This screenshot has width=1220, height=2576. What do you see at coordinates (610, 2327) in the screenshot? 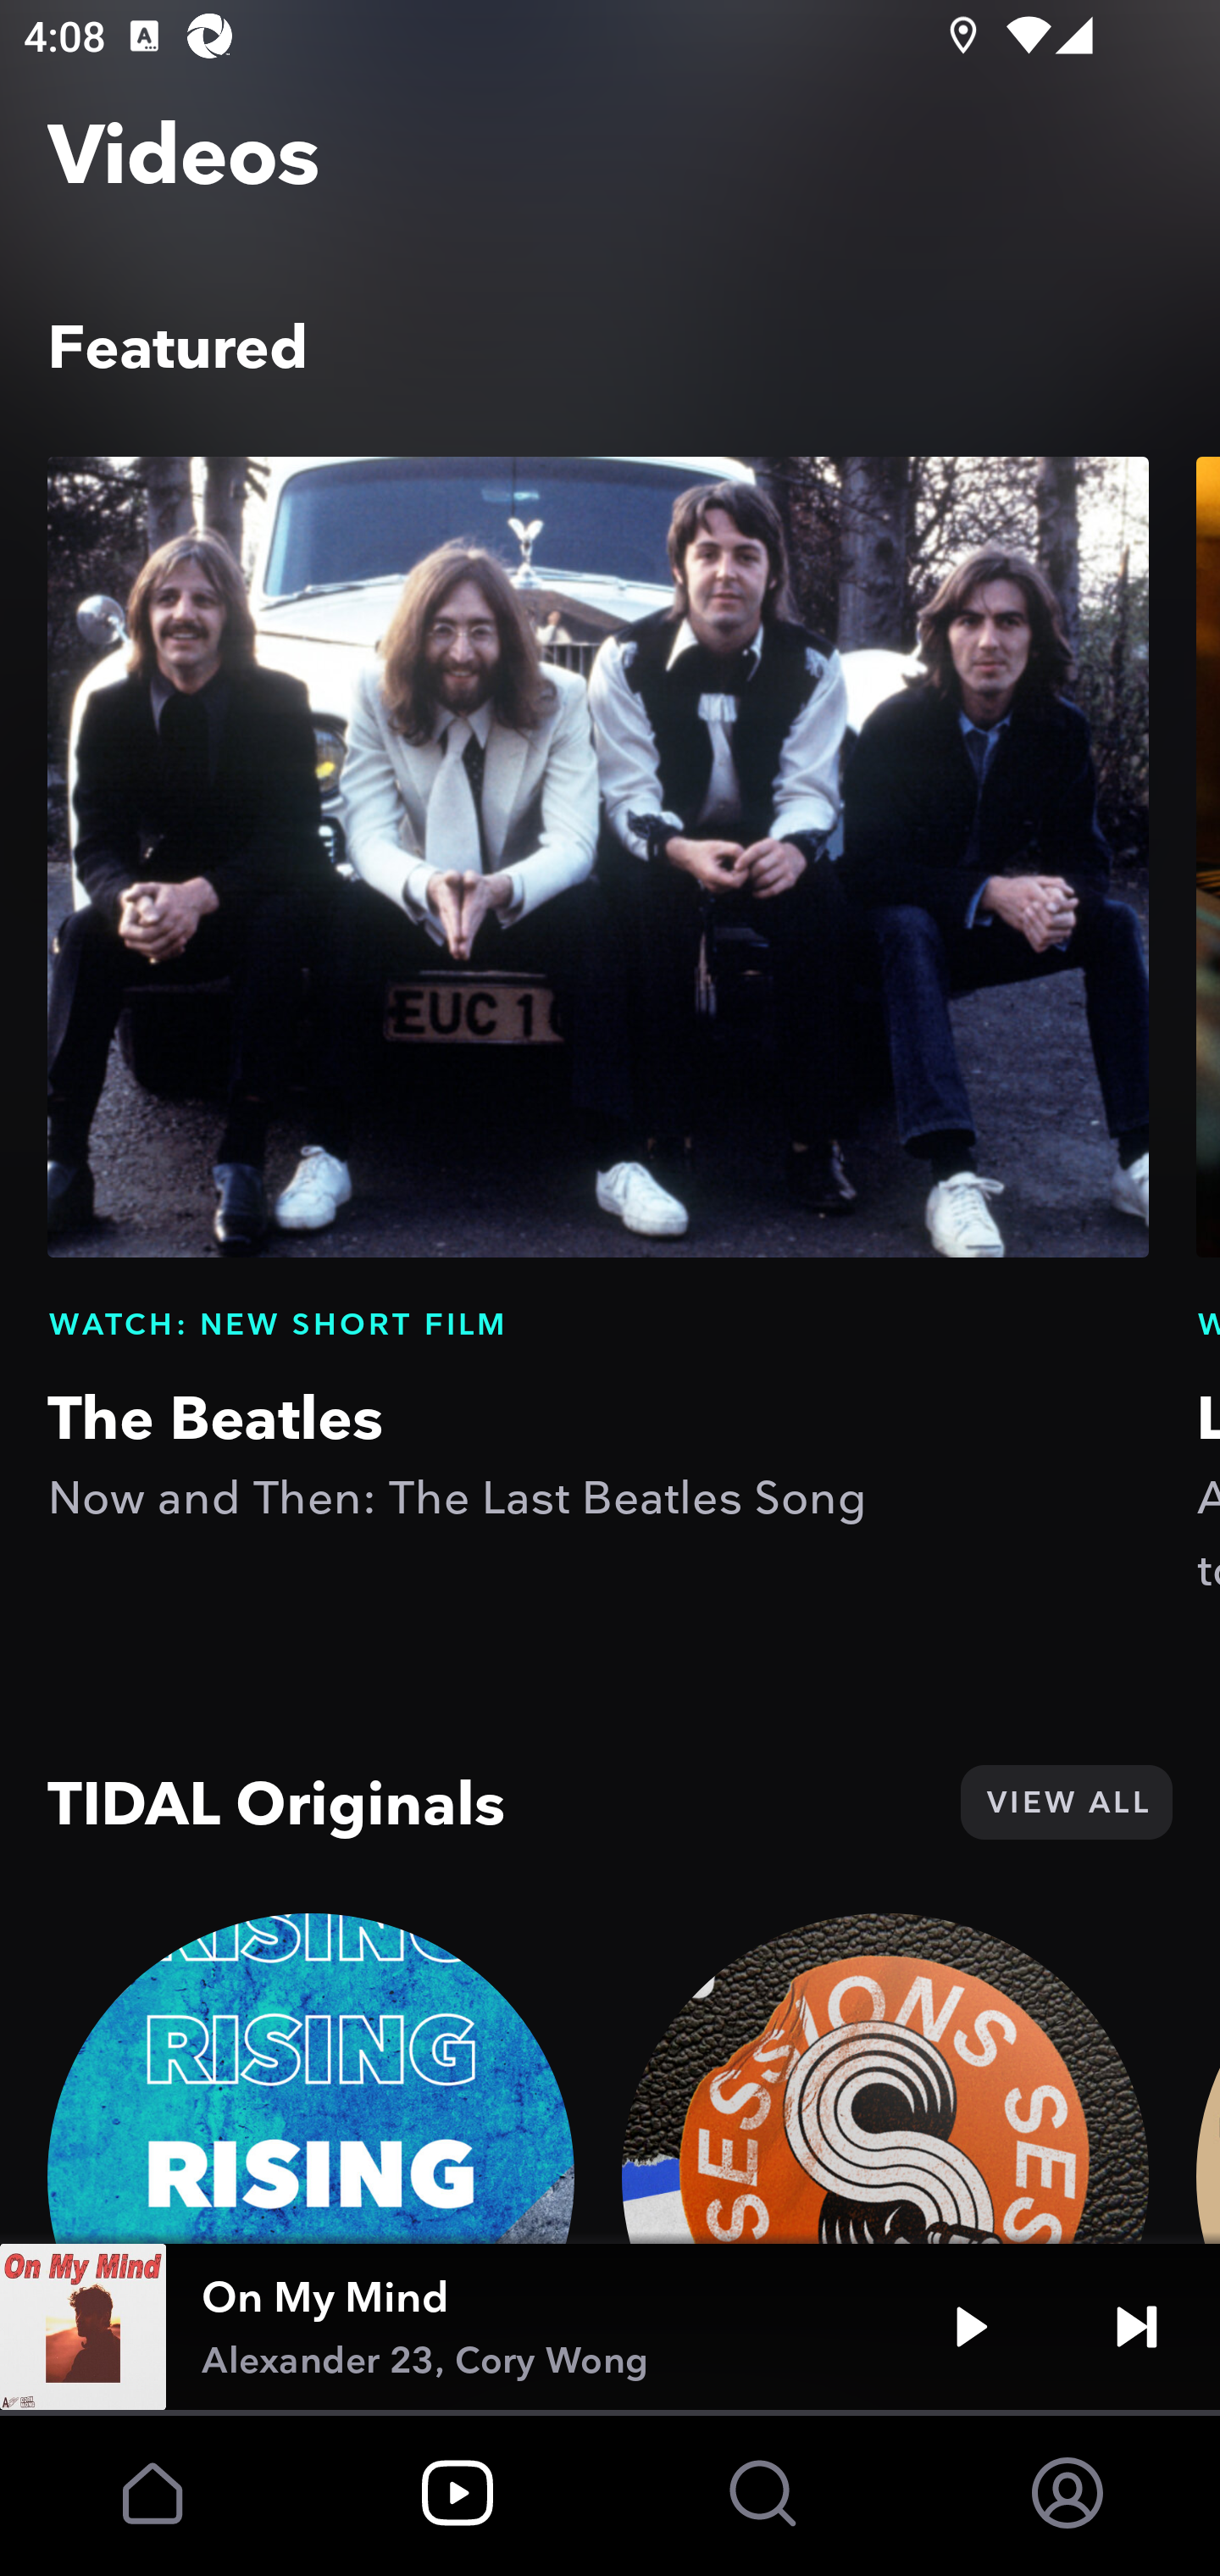
I see `On My Mind Alexander 23, Cory Wong Play` at bounding box center [610, 2327].